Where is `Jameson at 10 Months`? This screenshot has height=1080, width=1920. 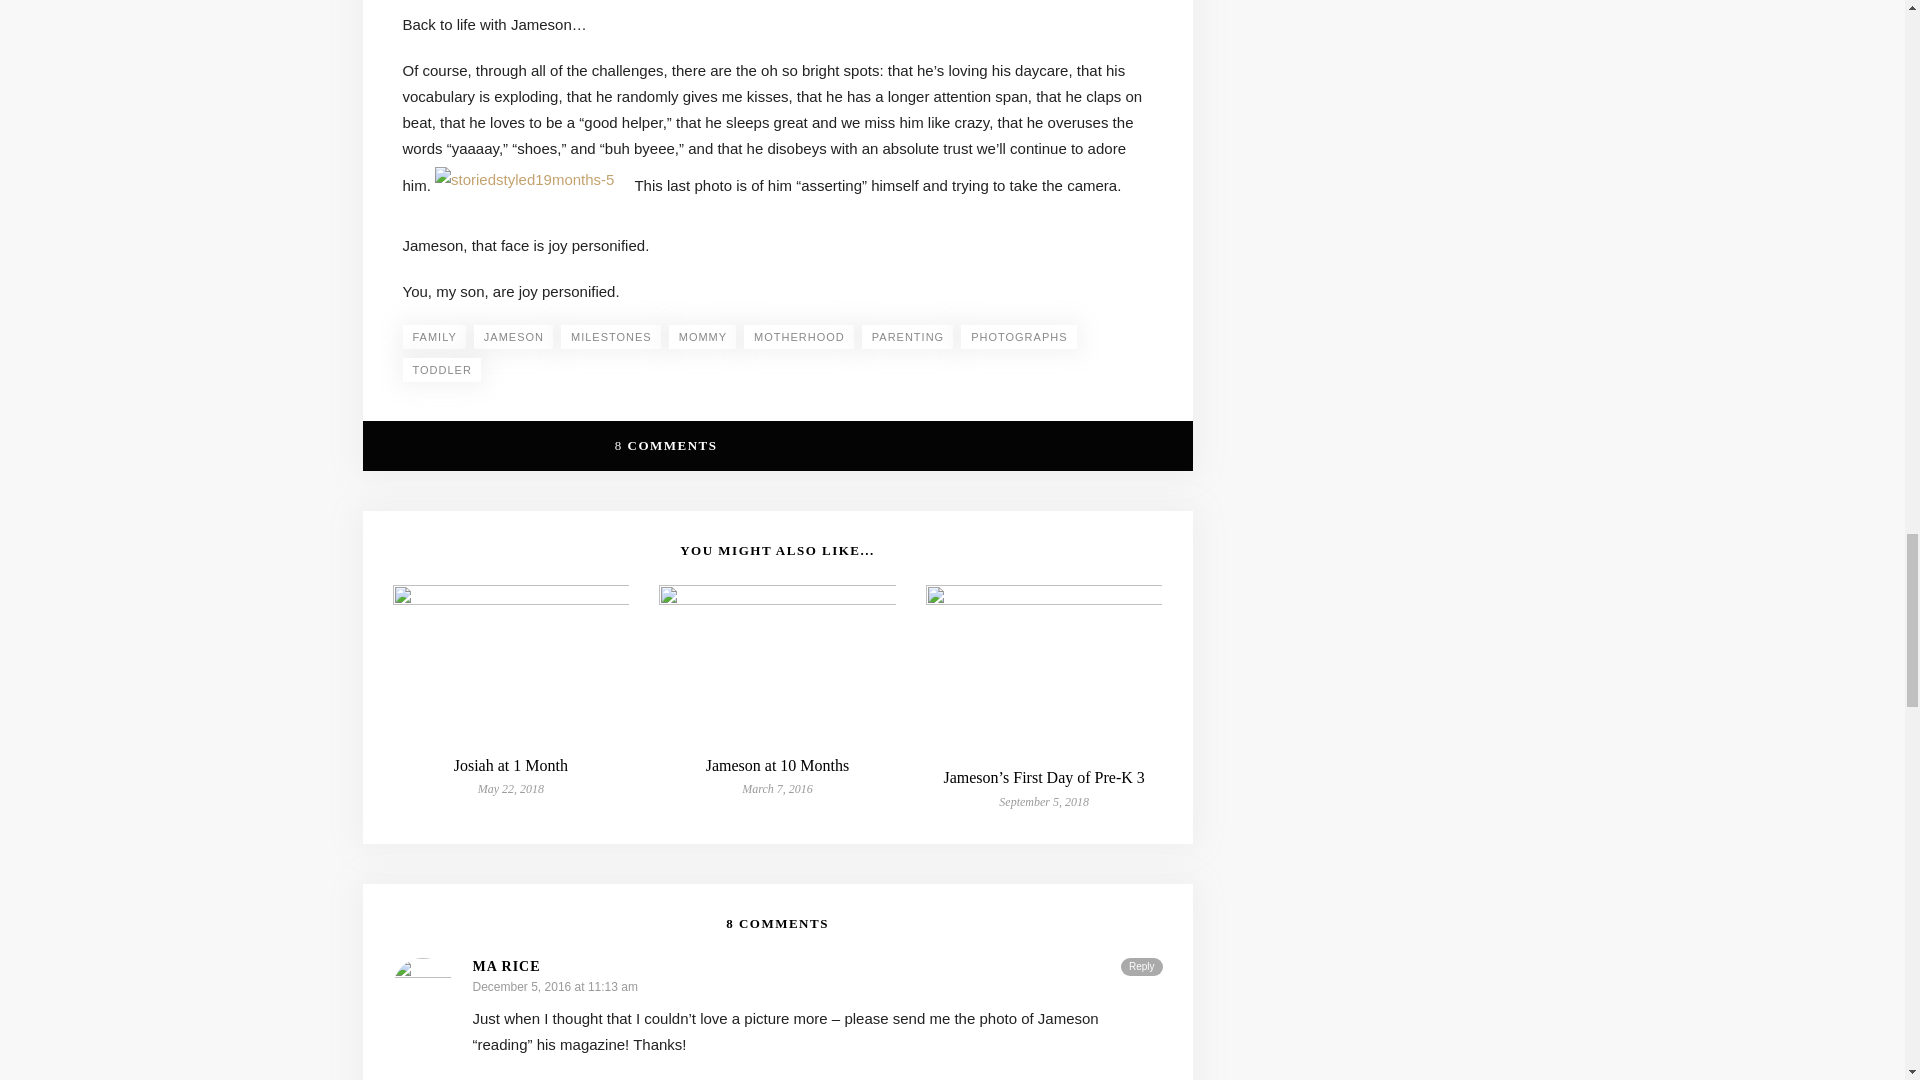
Jameson at 10 Months is located at coordinates (778, 766).